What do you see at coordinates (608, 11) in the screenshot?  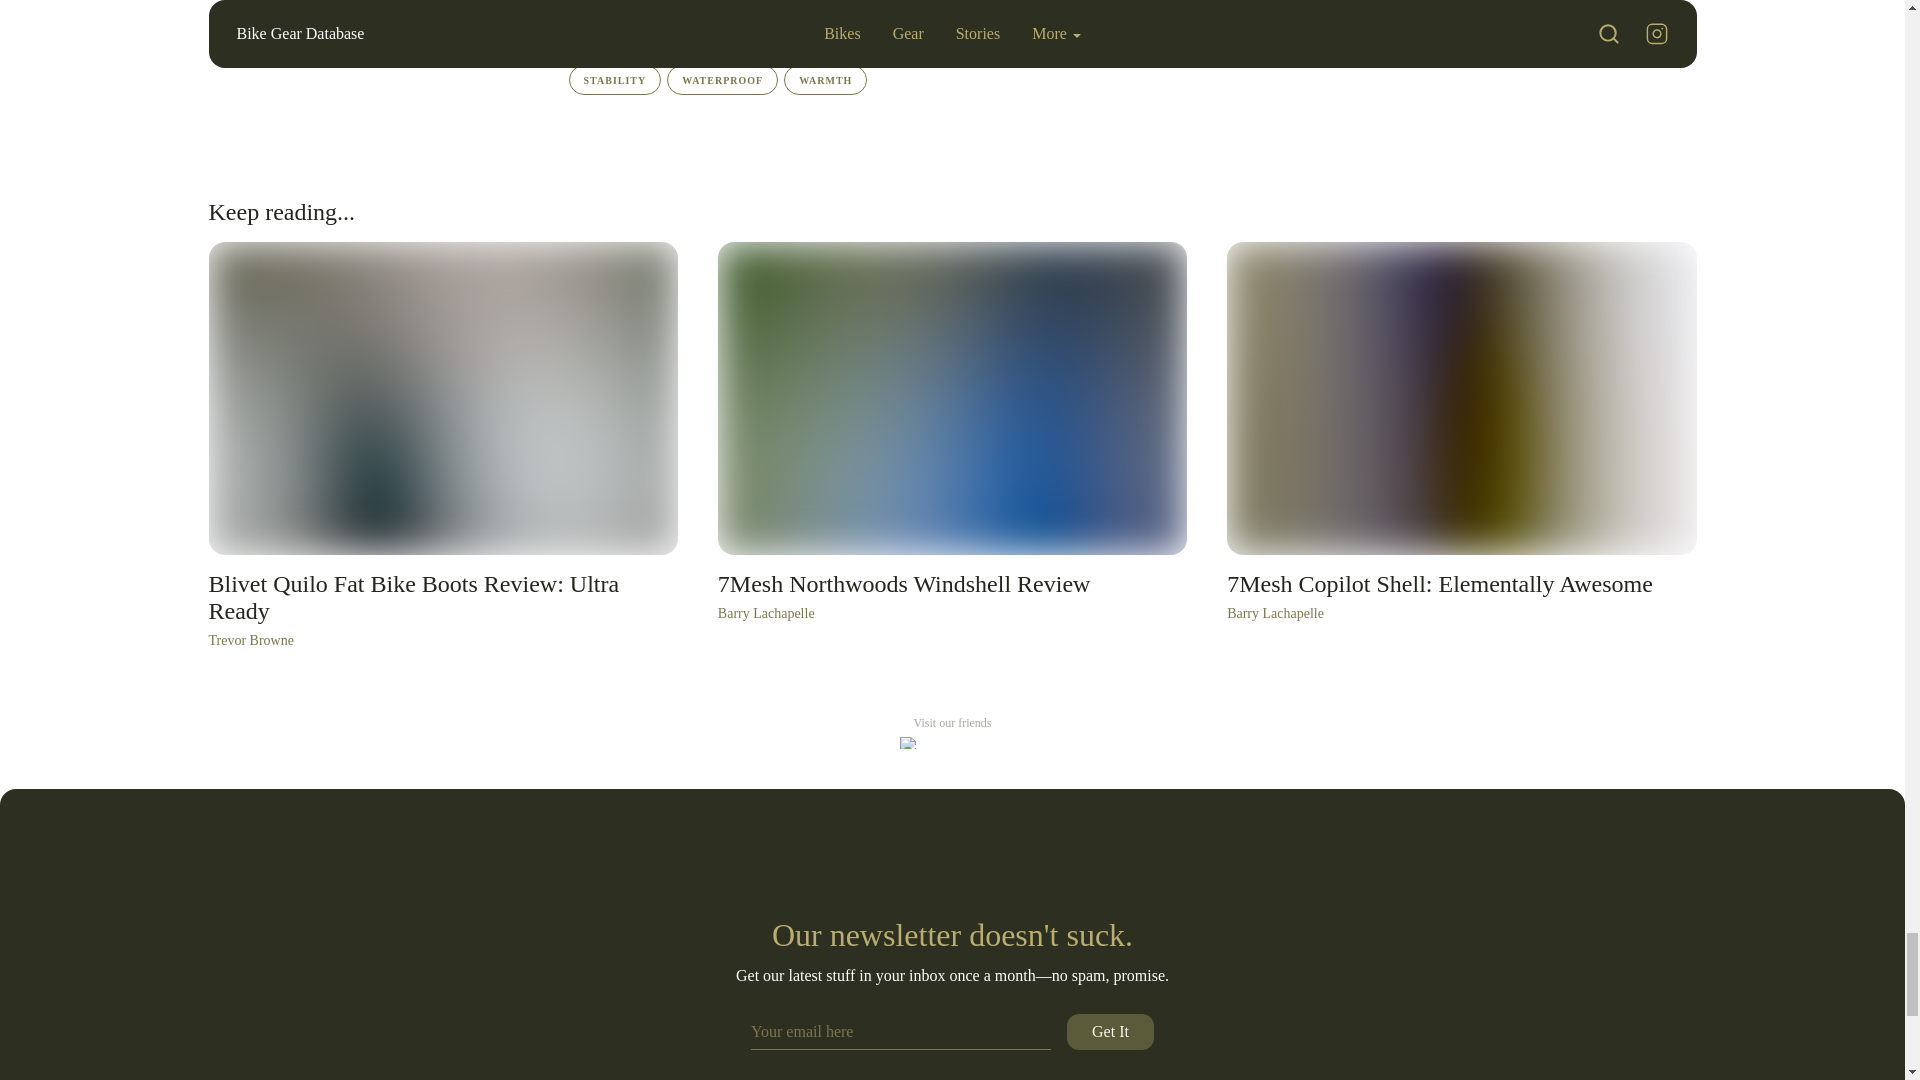 I see `ENDURO` at bounding box center [608, 11].